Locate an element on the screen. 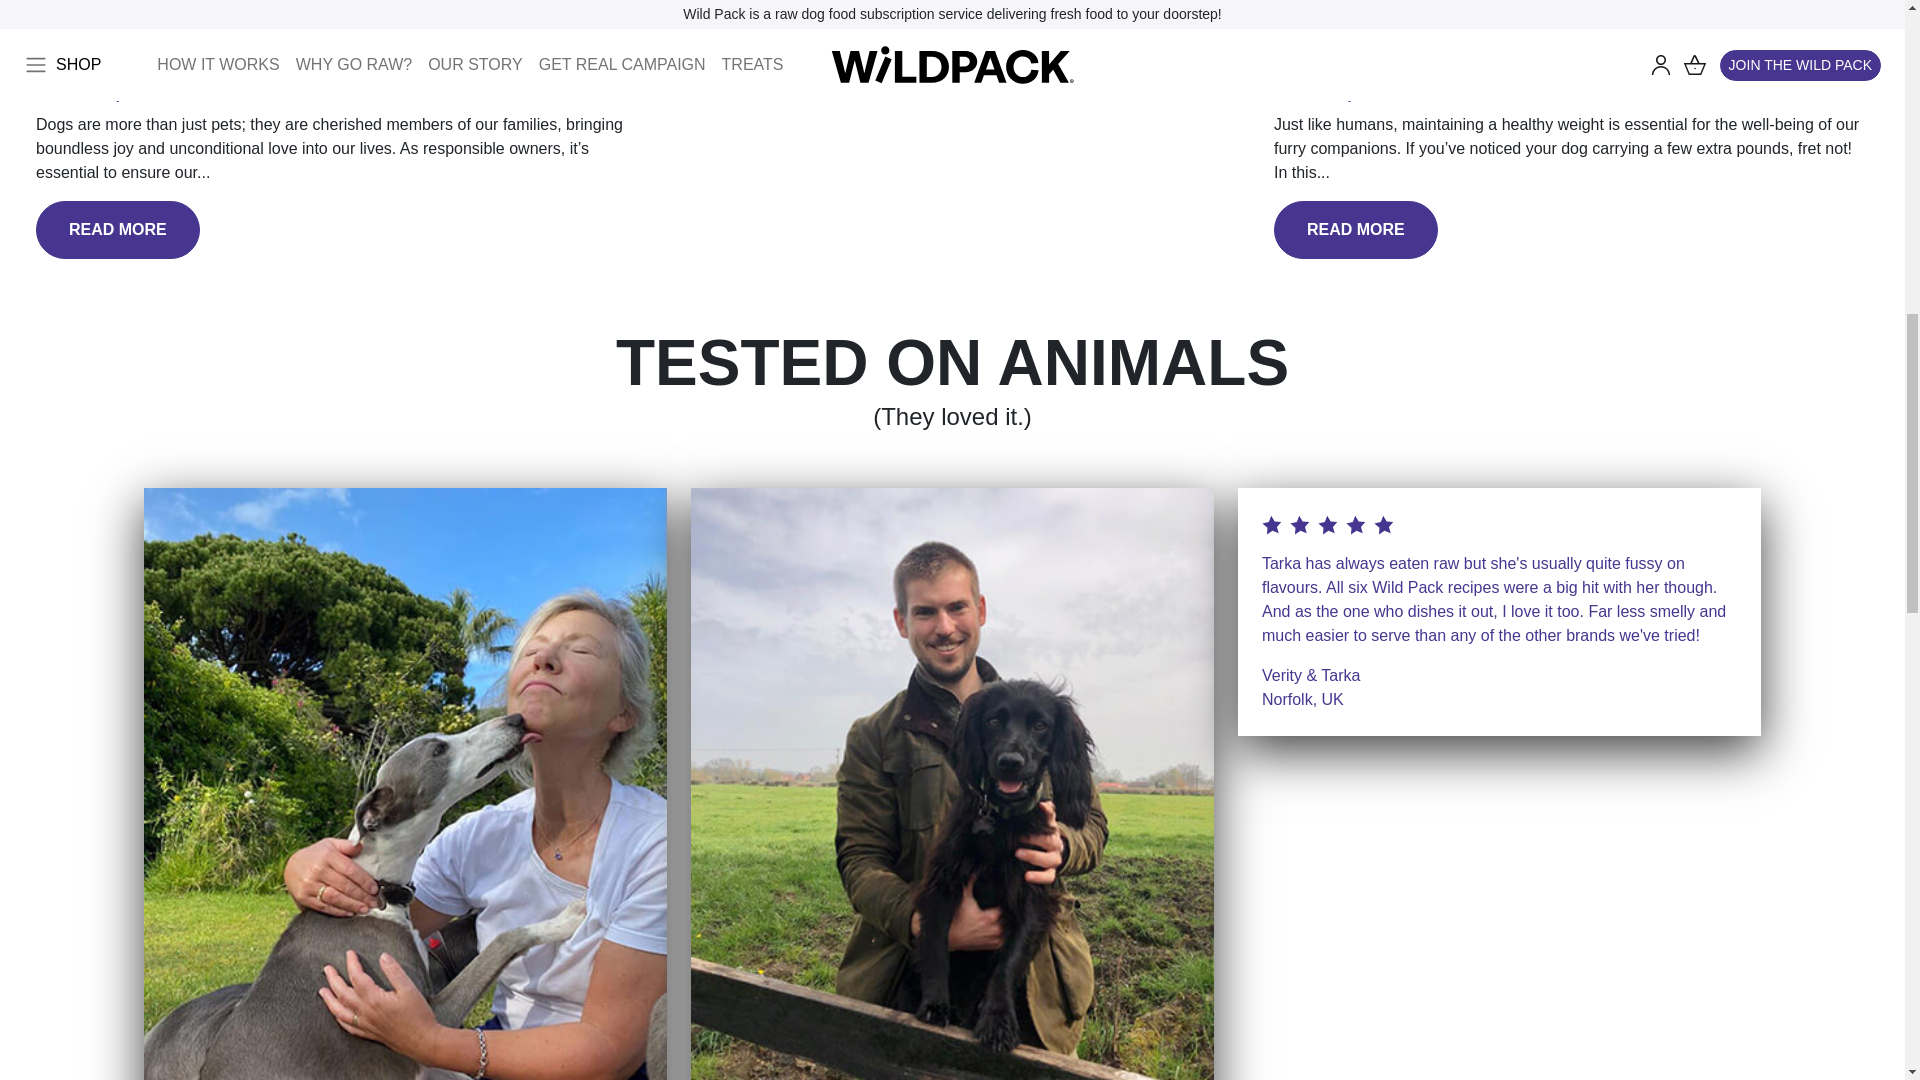 The height and width of the screenshot is (1080, 1920). How To Help Your Dog Lose Weight is located at coordinates (1432, 62).